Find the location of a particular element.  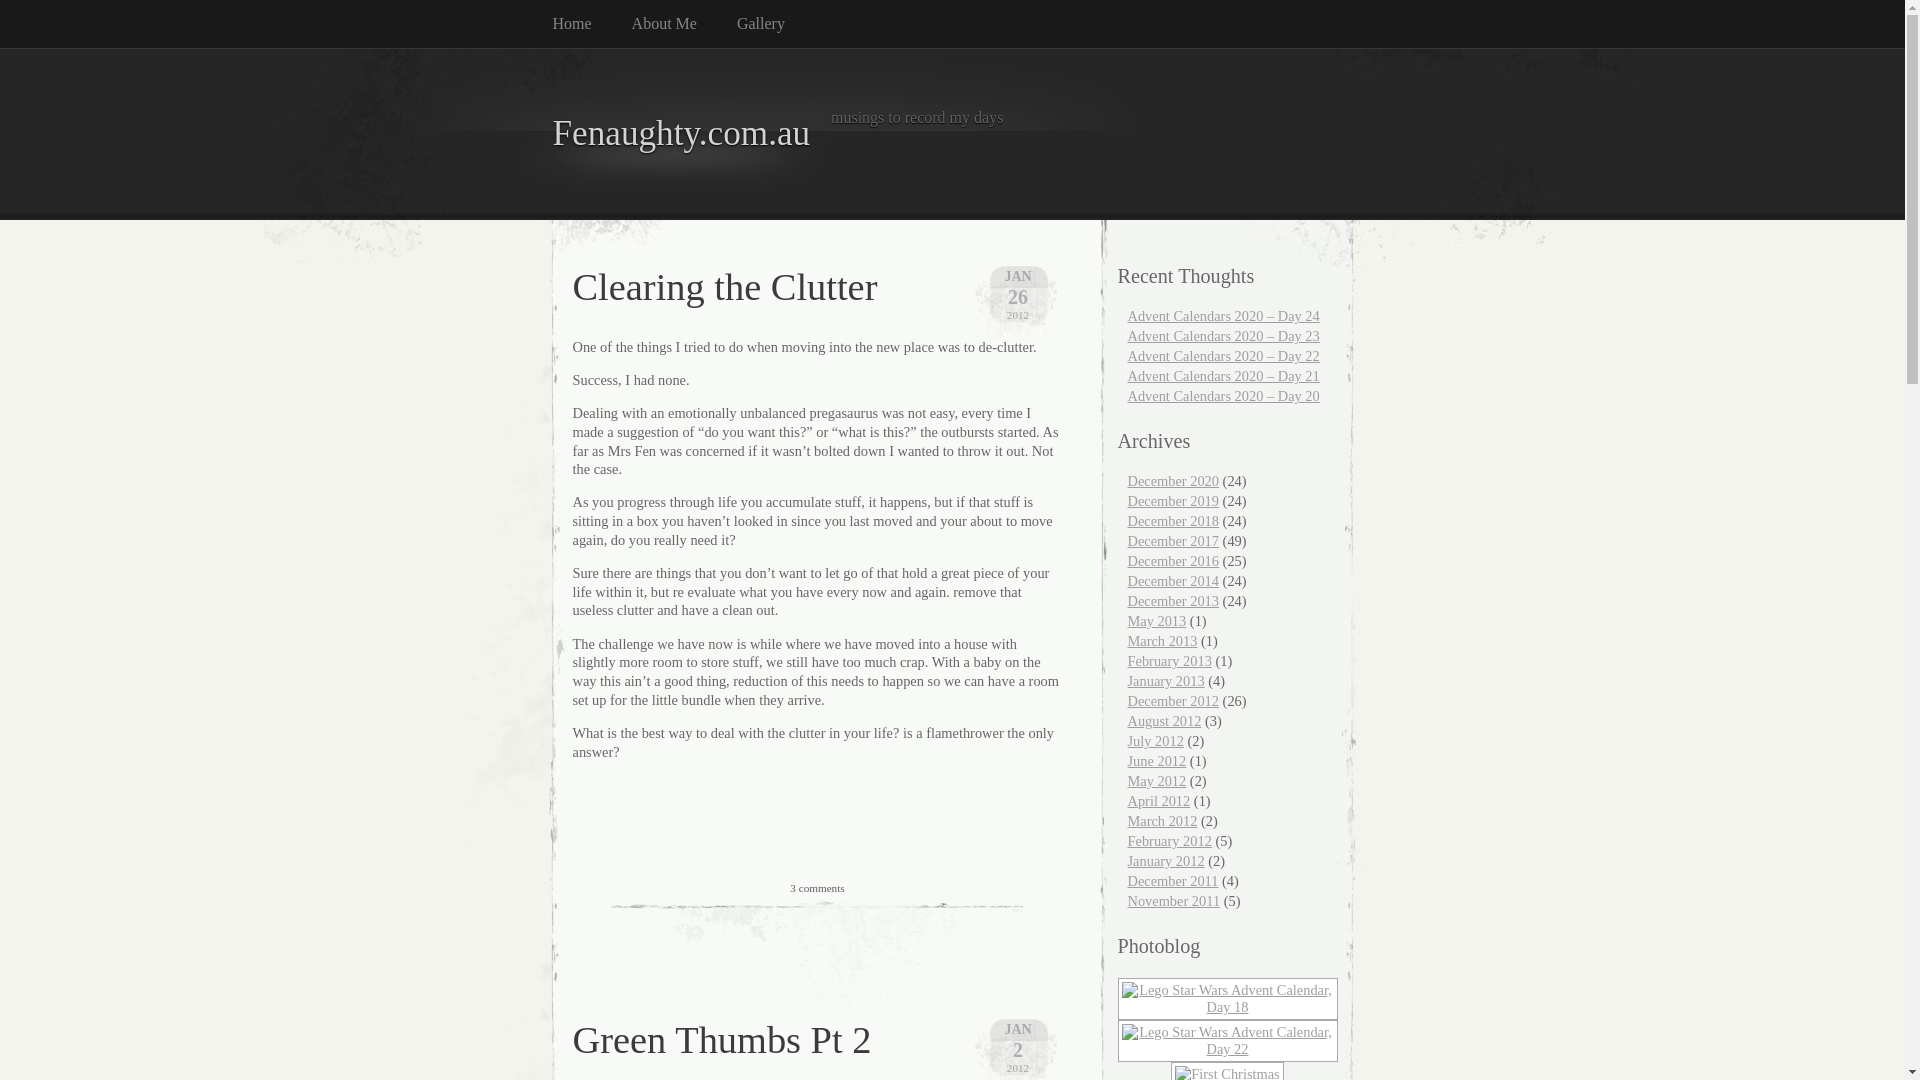

February 2012 is located at coordinates (1170, 841).